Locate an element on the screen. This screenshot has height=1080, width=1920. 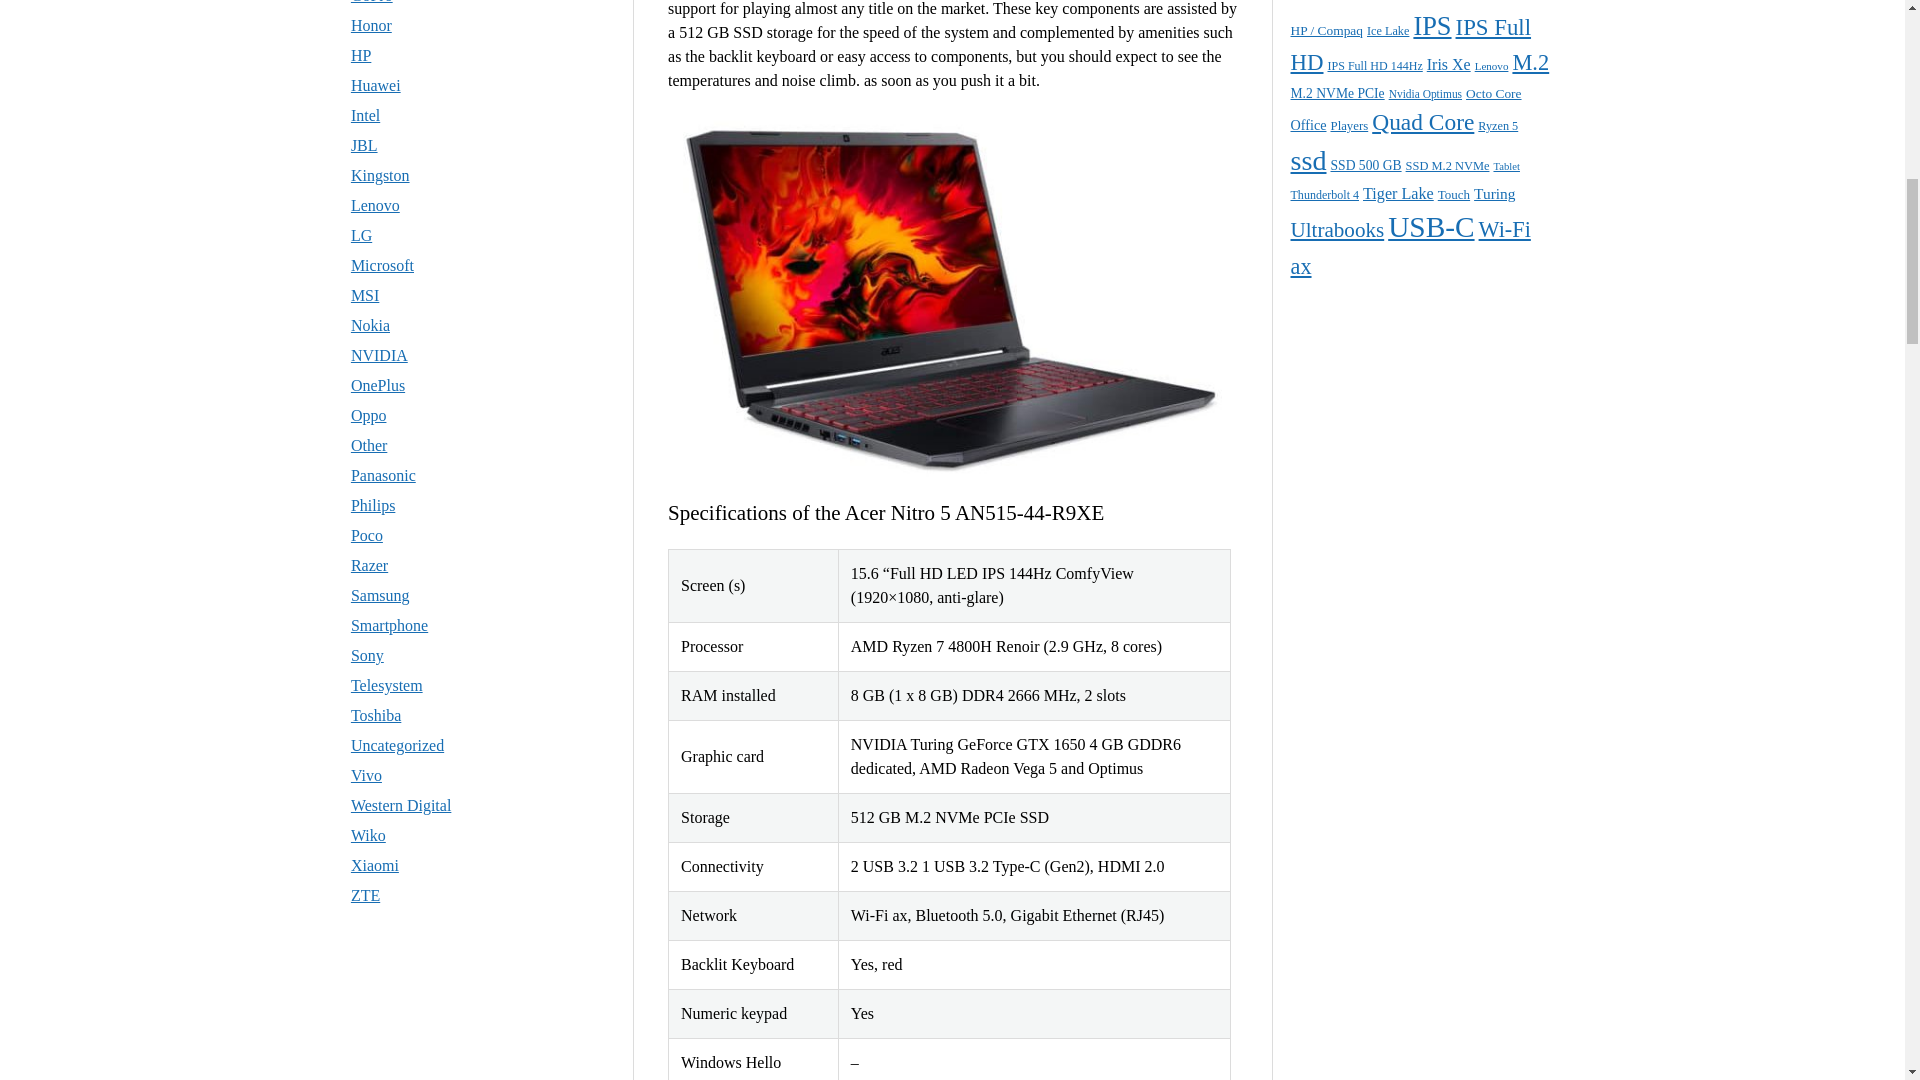
Honor is located at coordinates (371, 25).